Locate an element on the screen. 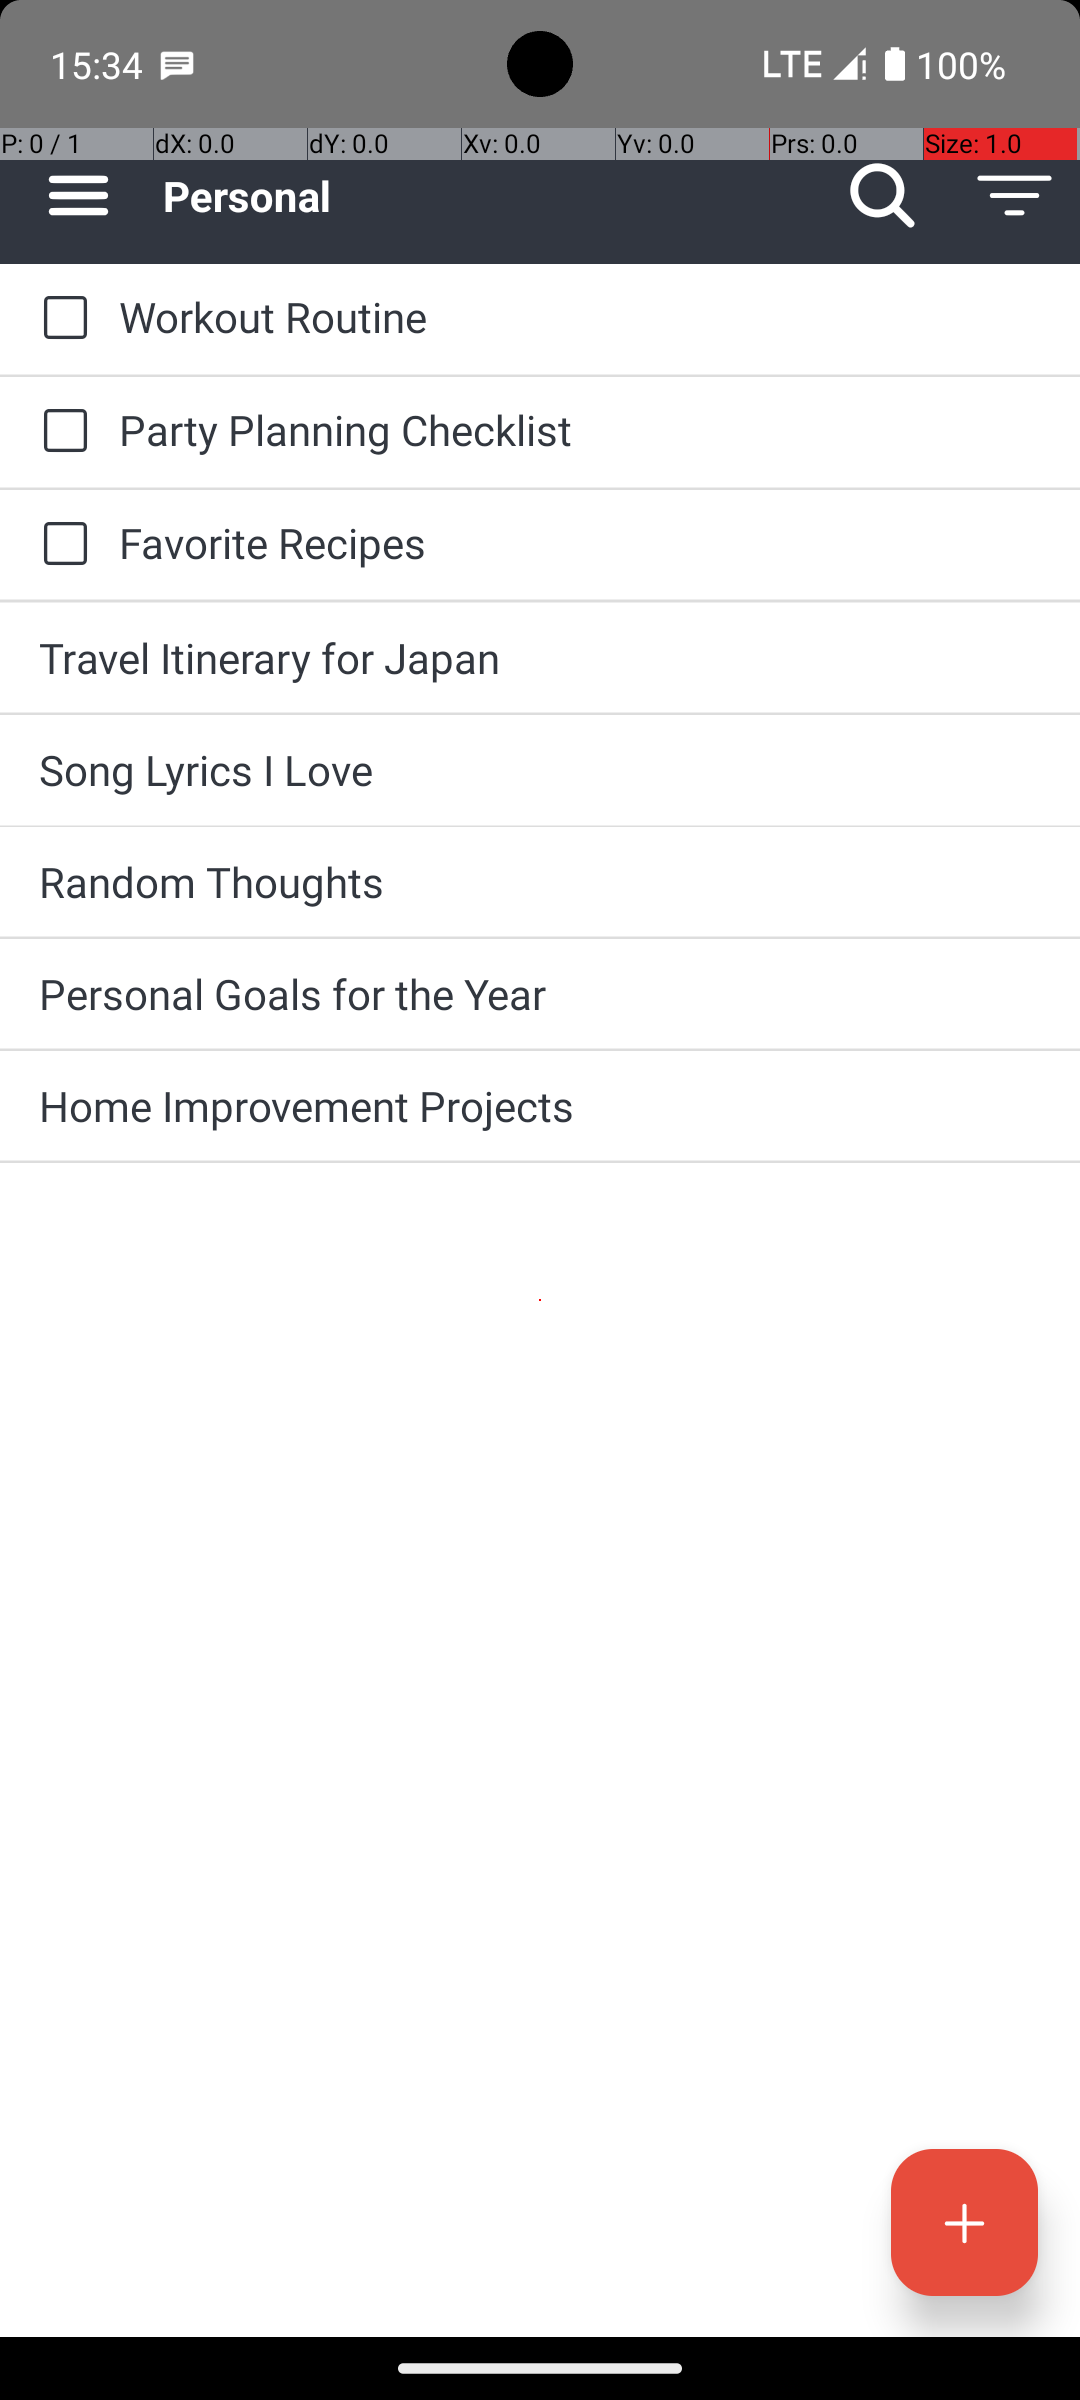 The image size is (1080, 2400). Song Lyrics I Love is located at coordinates (540, 770).